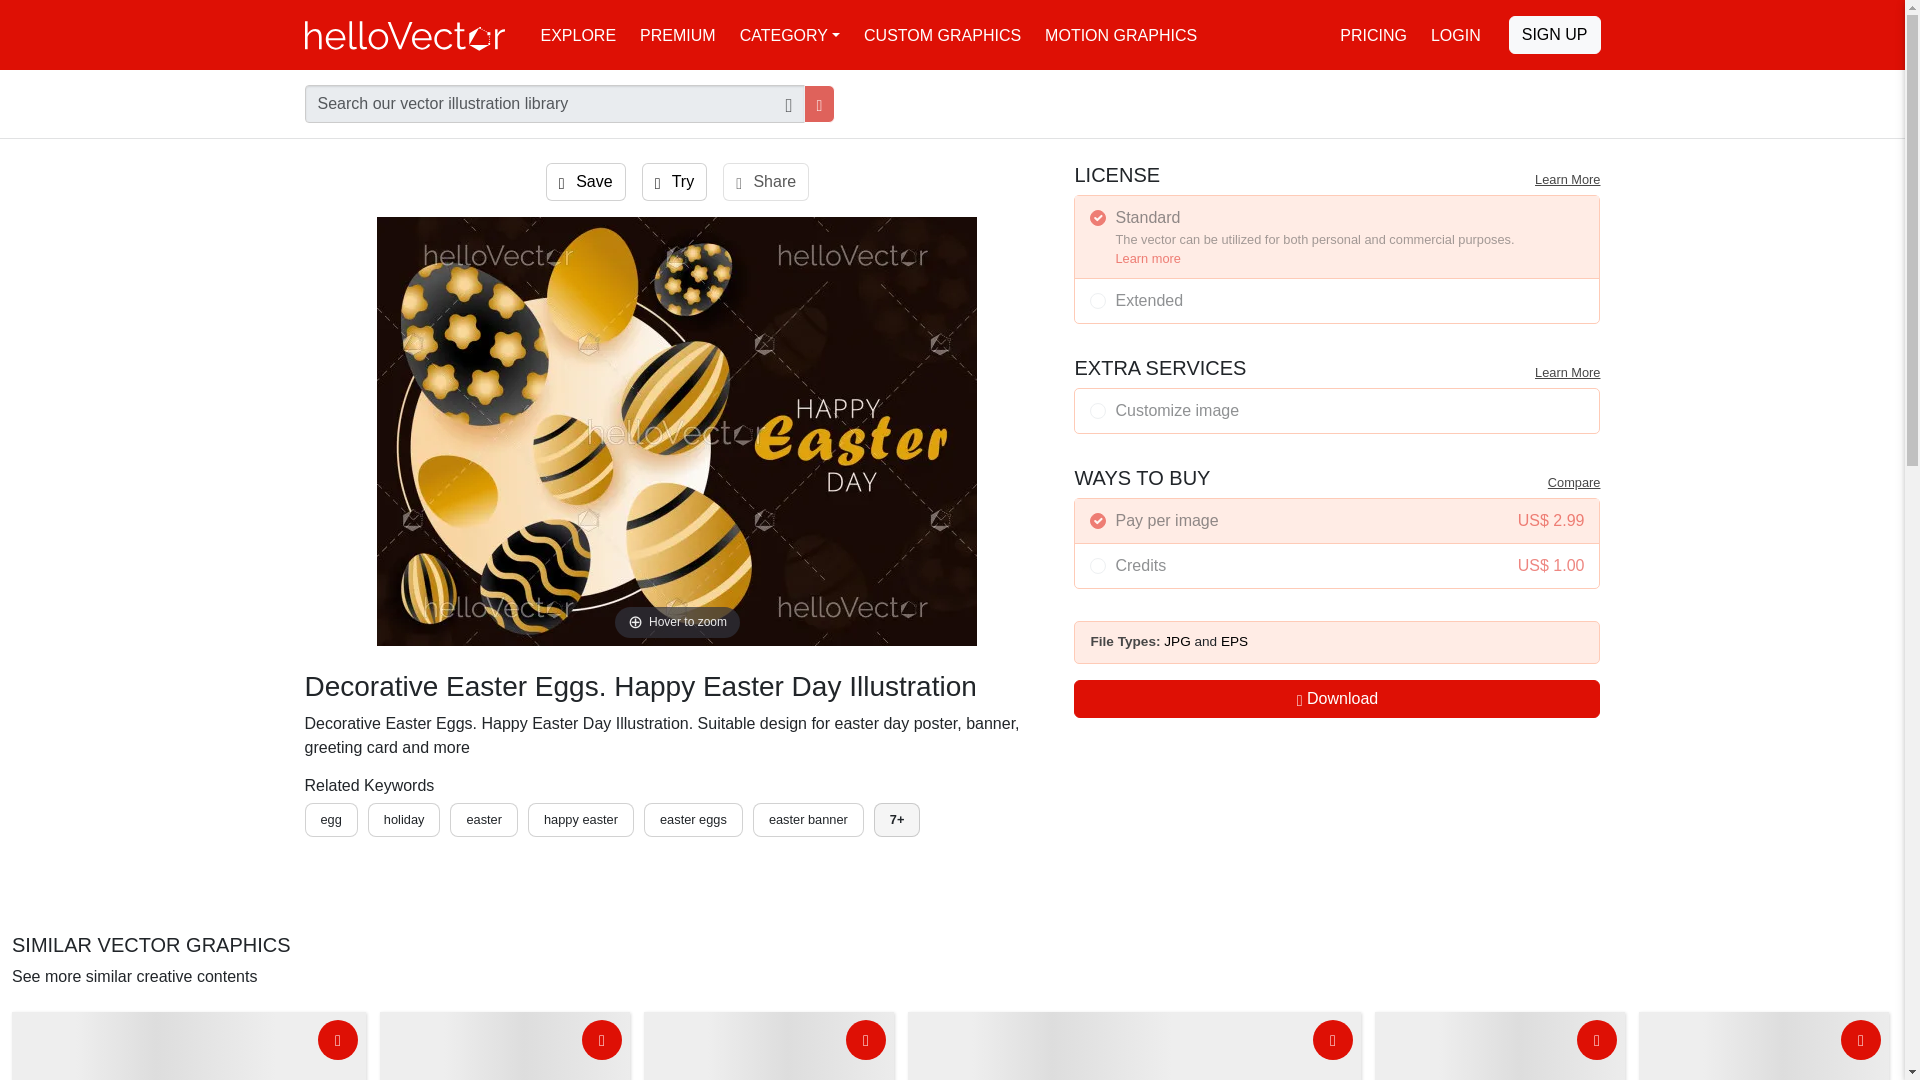  Describe the element at coordinates (1566, 372) in the screenshot. I see `Learn more about terms and conditions` at that location.